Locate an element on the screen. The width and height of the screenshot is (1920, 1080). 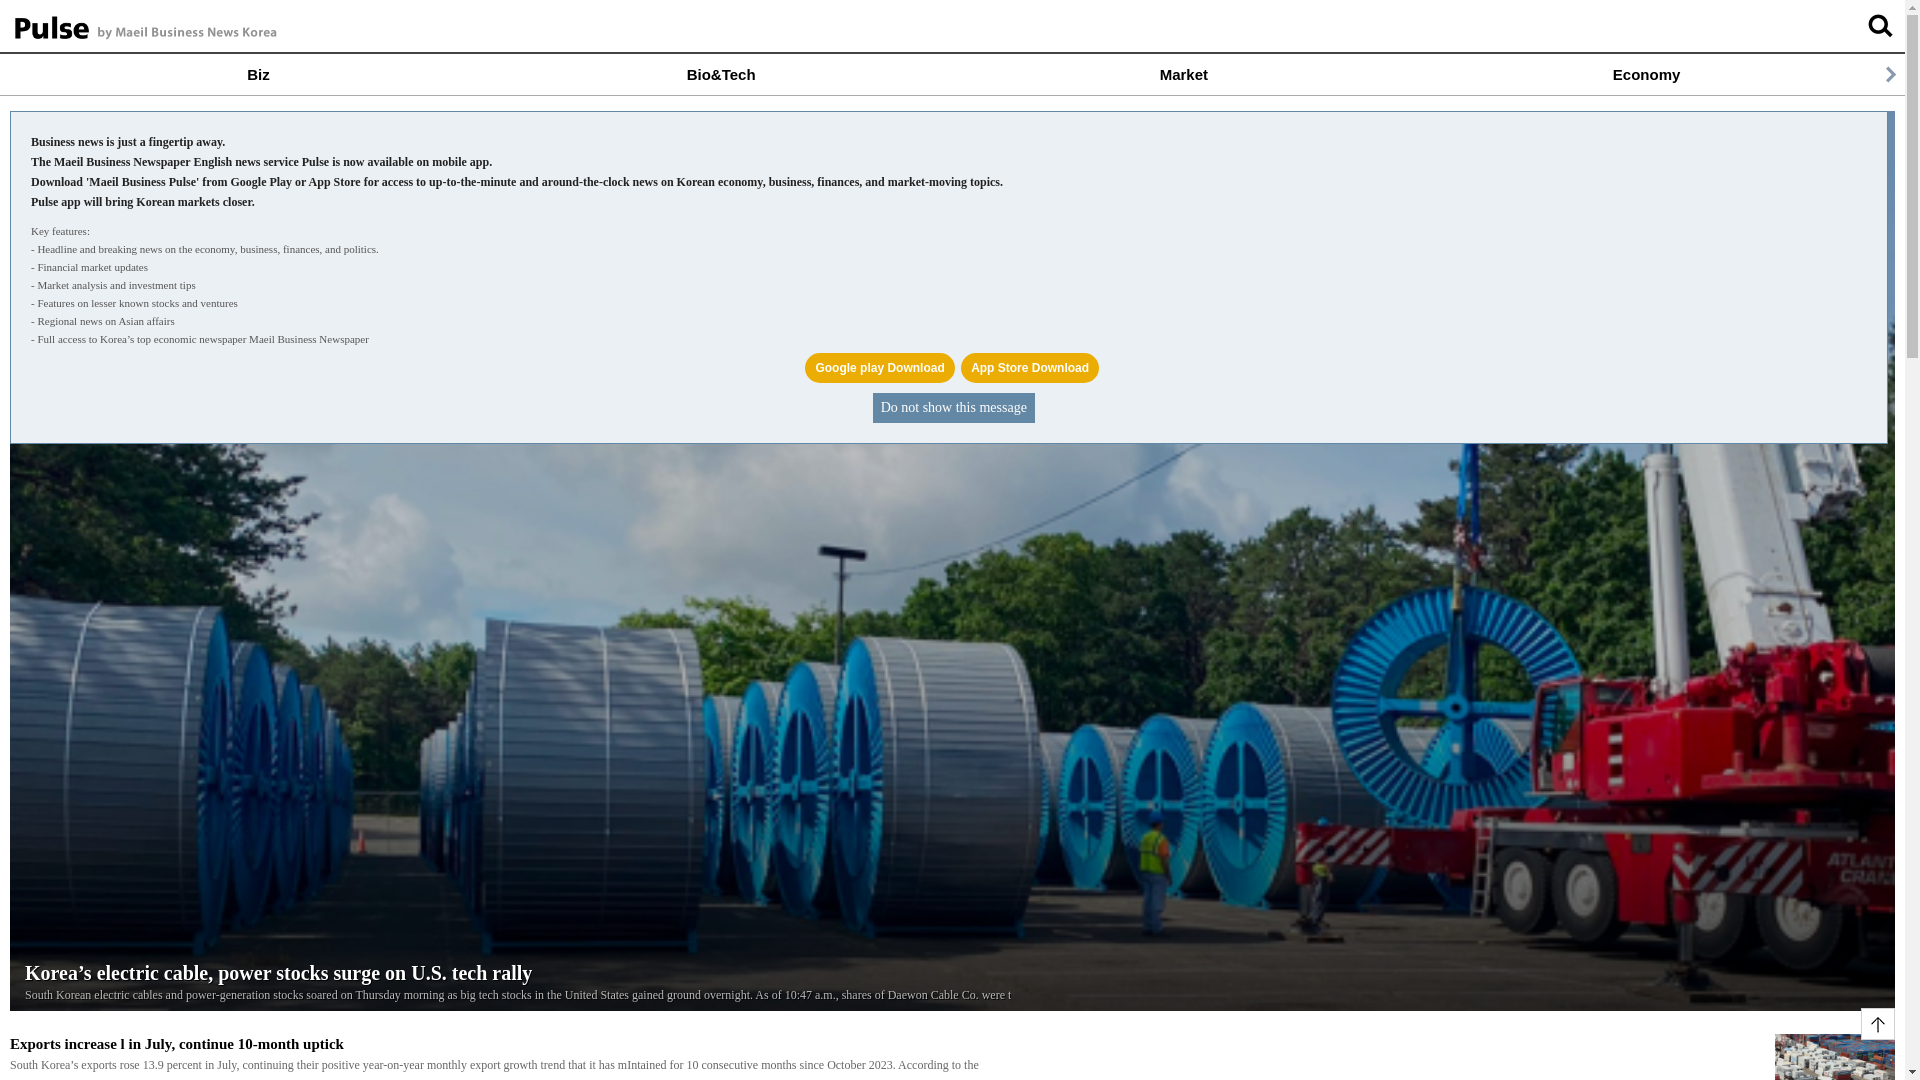
App Store Download is located at coordinates (1030, 368).